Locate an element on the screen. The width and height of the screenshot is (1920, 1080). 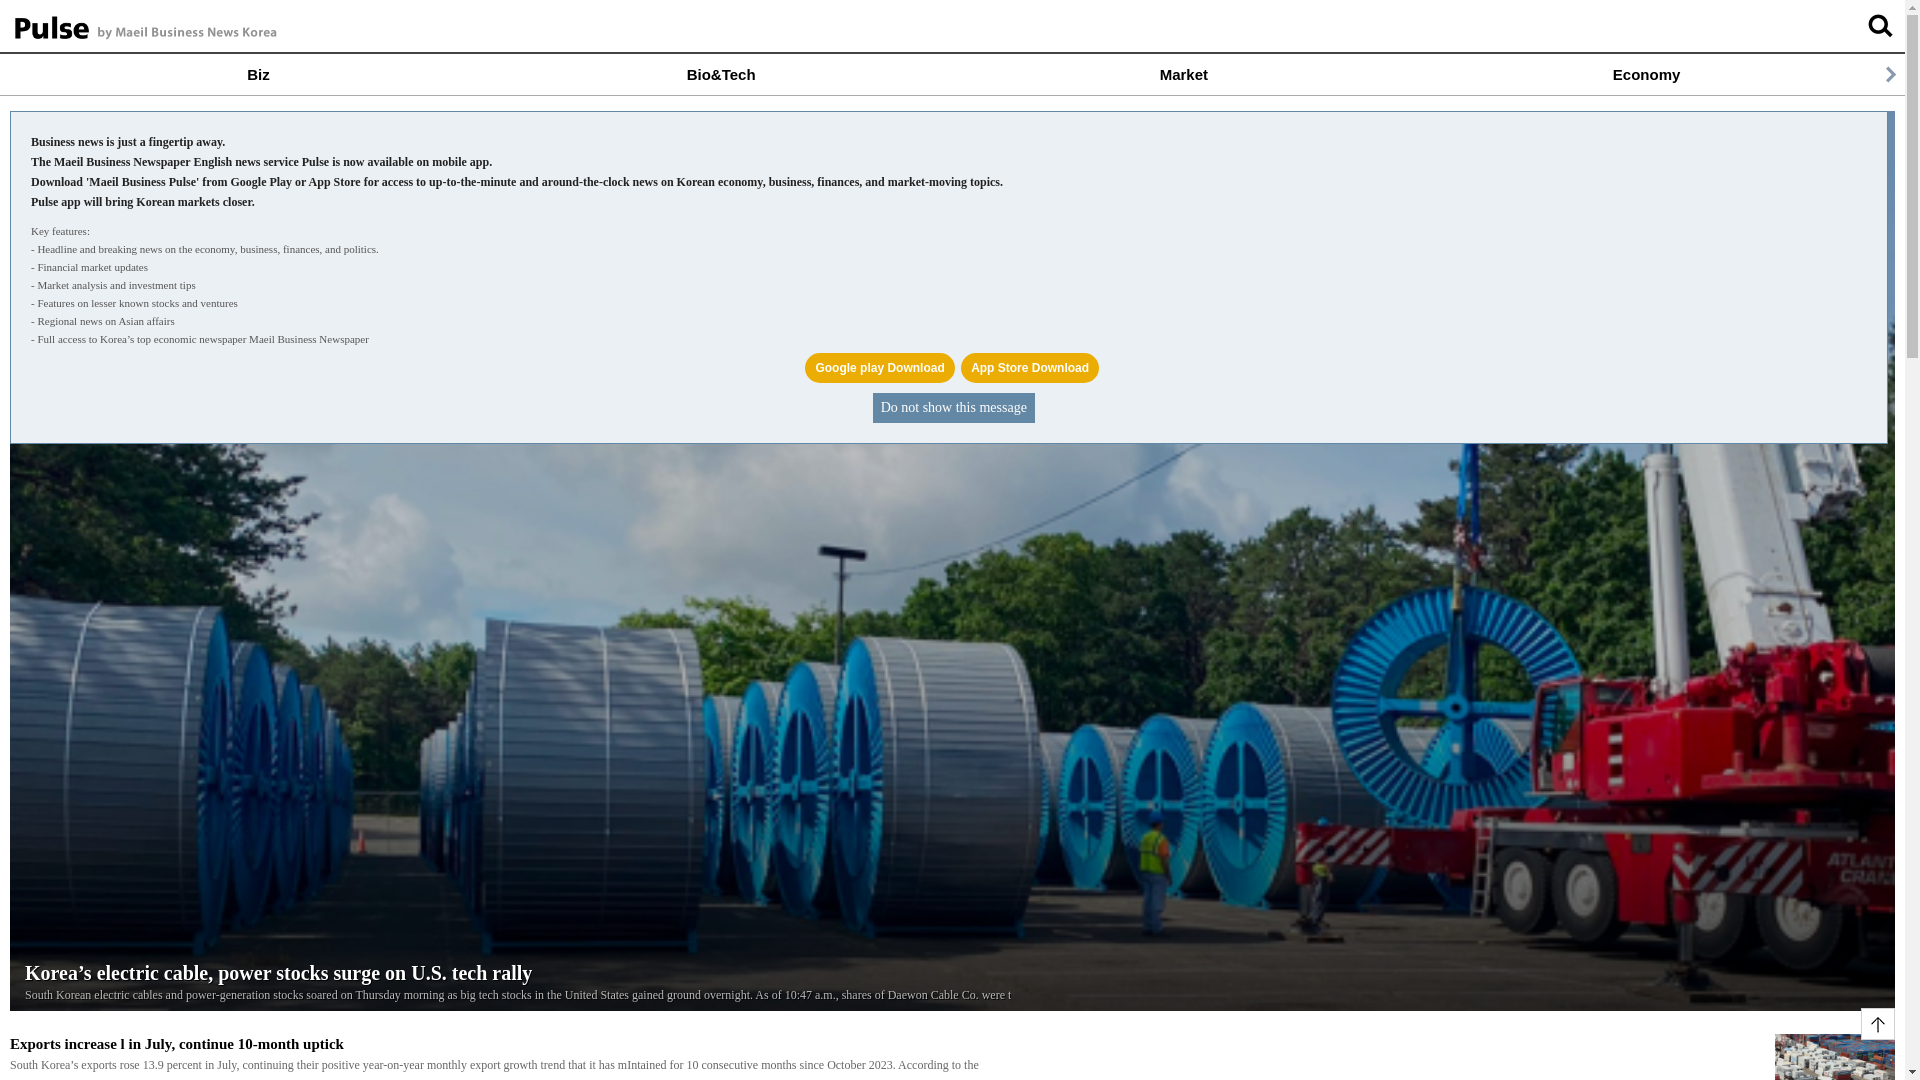
App Store Download is located at coordinates (1030, 368).